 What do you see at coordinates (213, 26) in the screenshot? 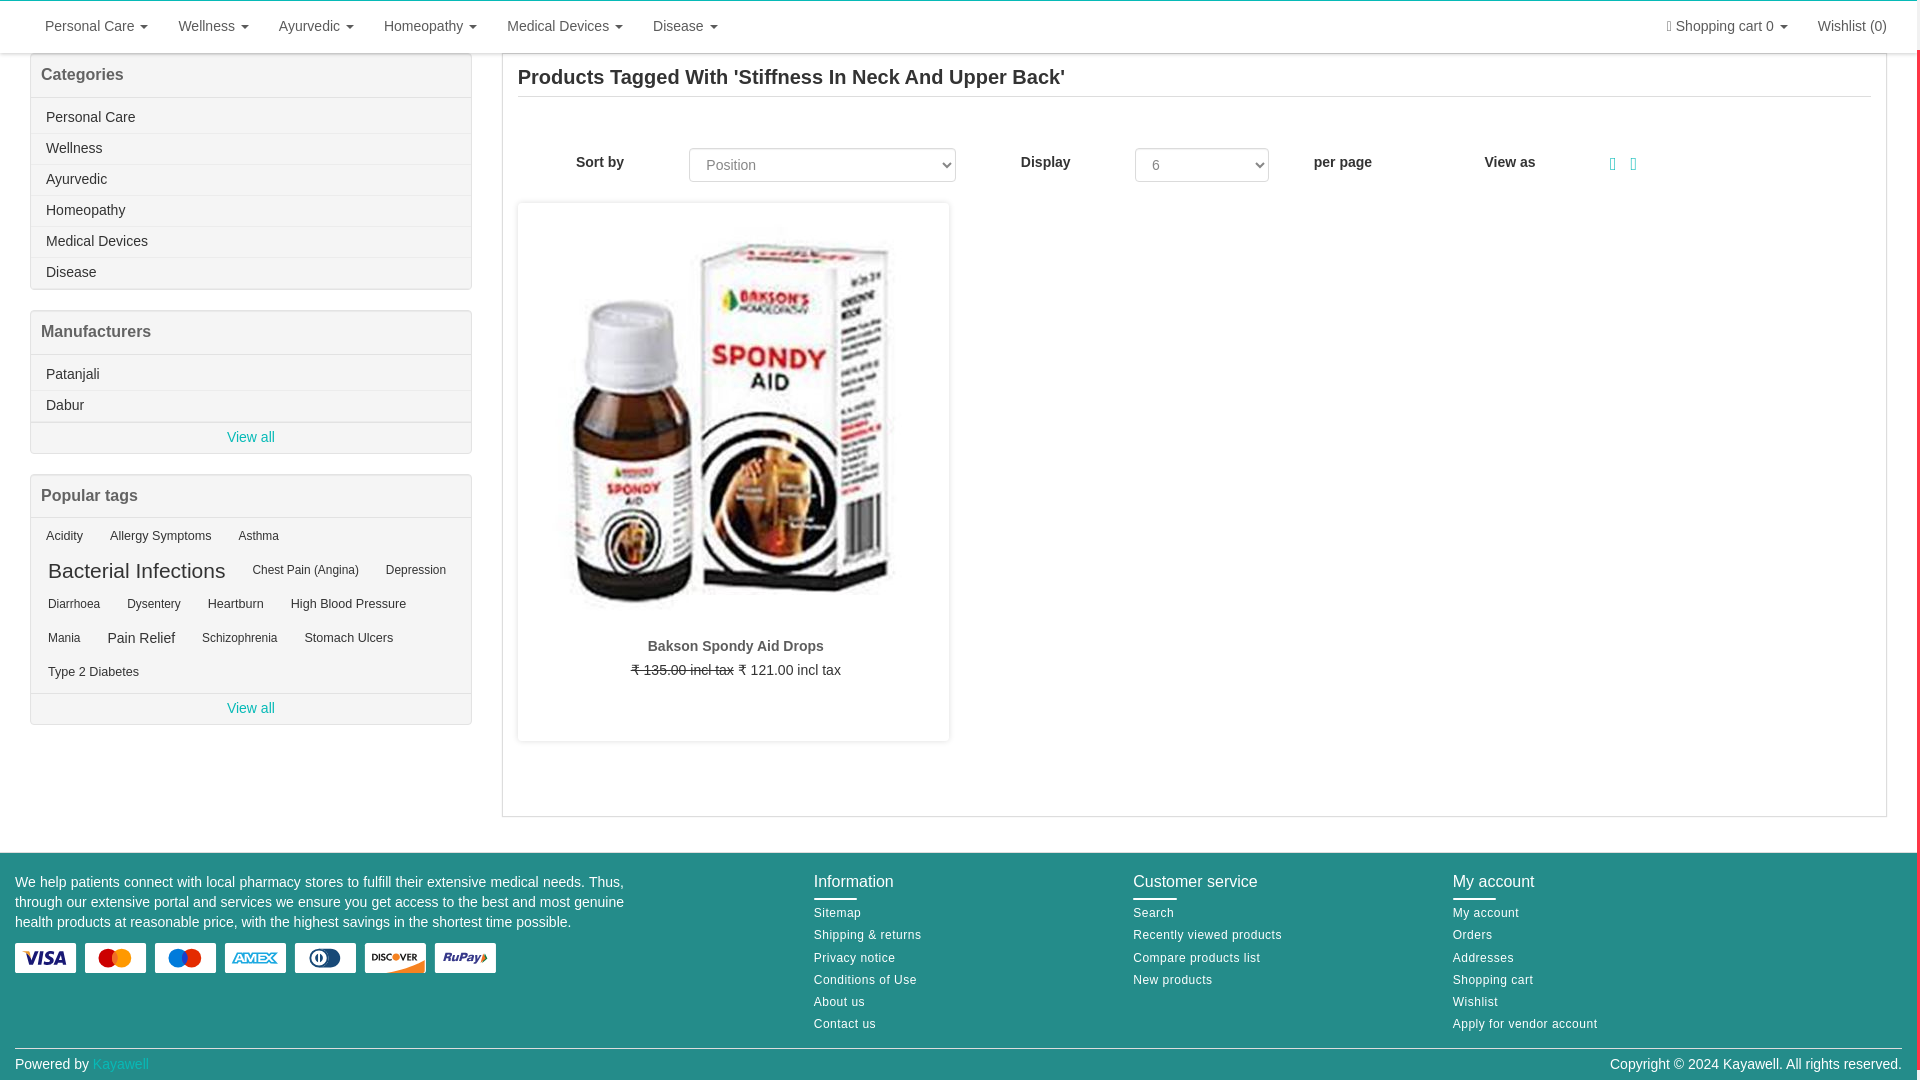
I see `Wellness` at bounding box center [213, 26].